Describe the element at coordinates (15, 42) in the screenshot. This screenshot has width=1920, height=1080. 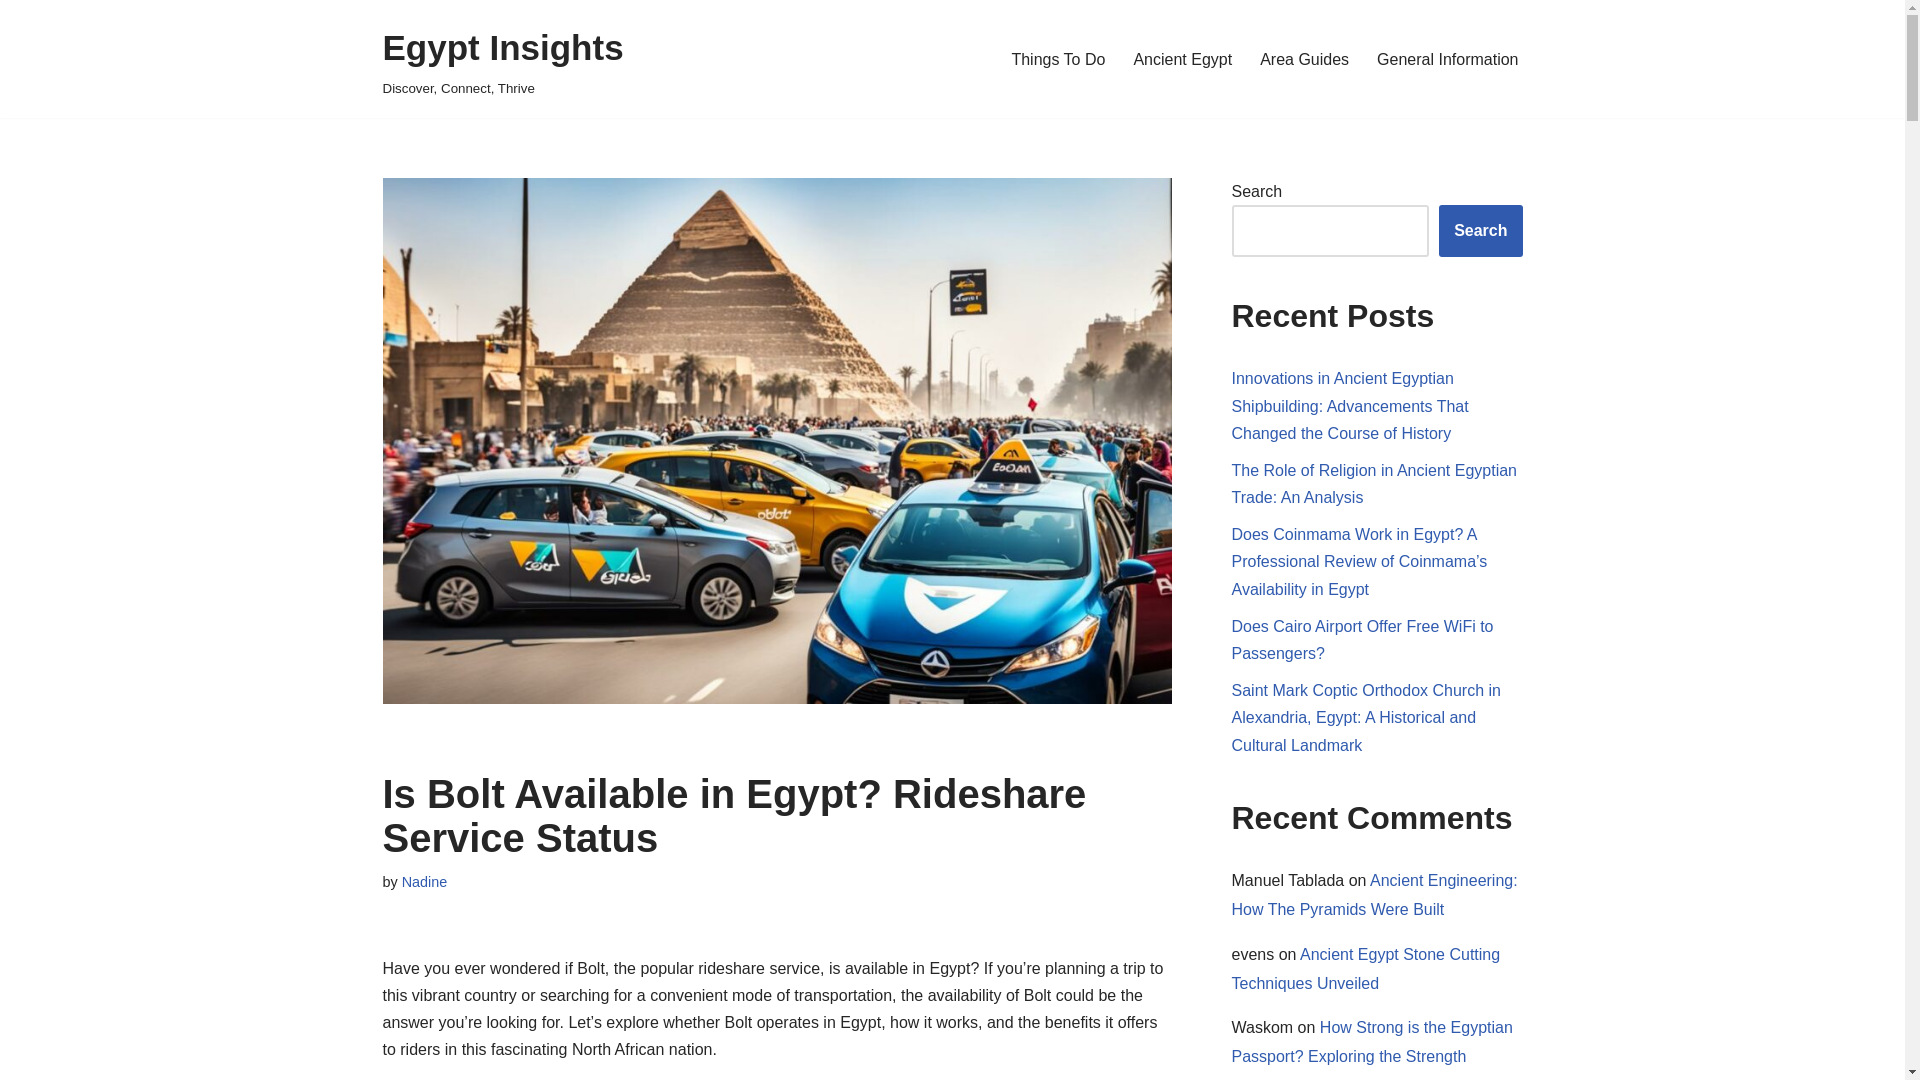
I see `Skip to content` at that location.